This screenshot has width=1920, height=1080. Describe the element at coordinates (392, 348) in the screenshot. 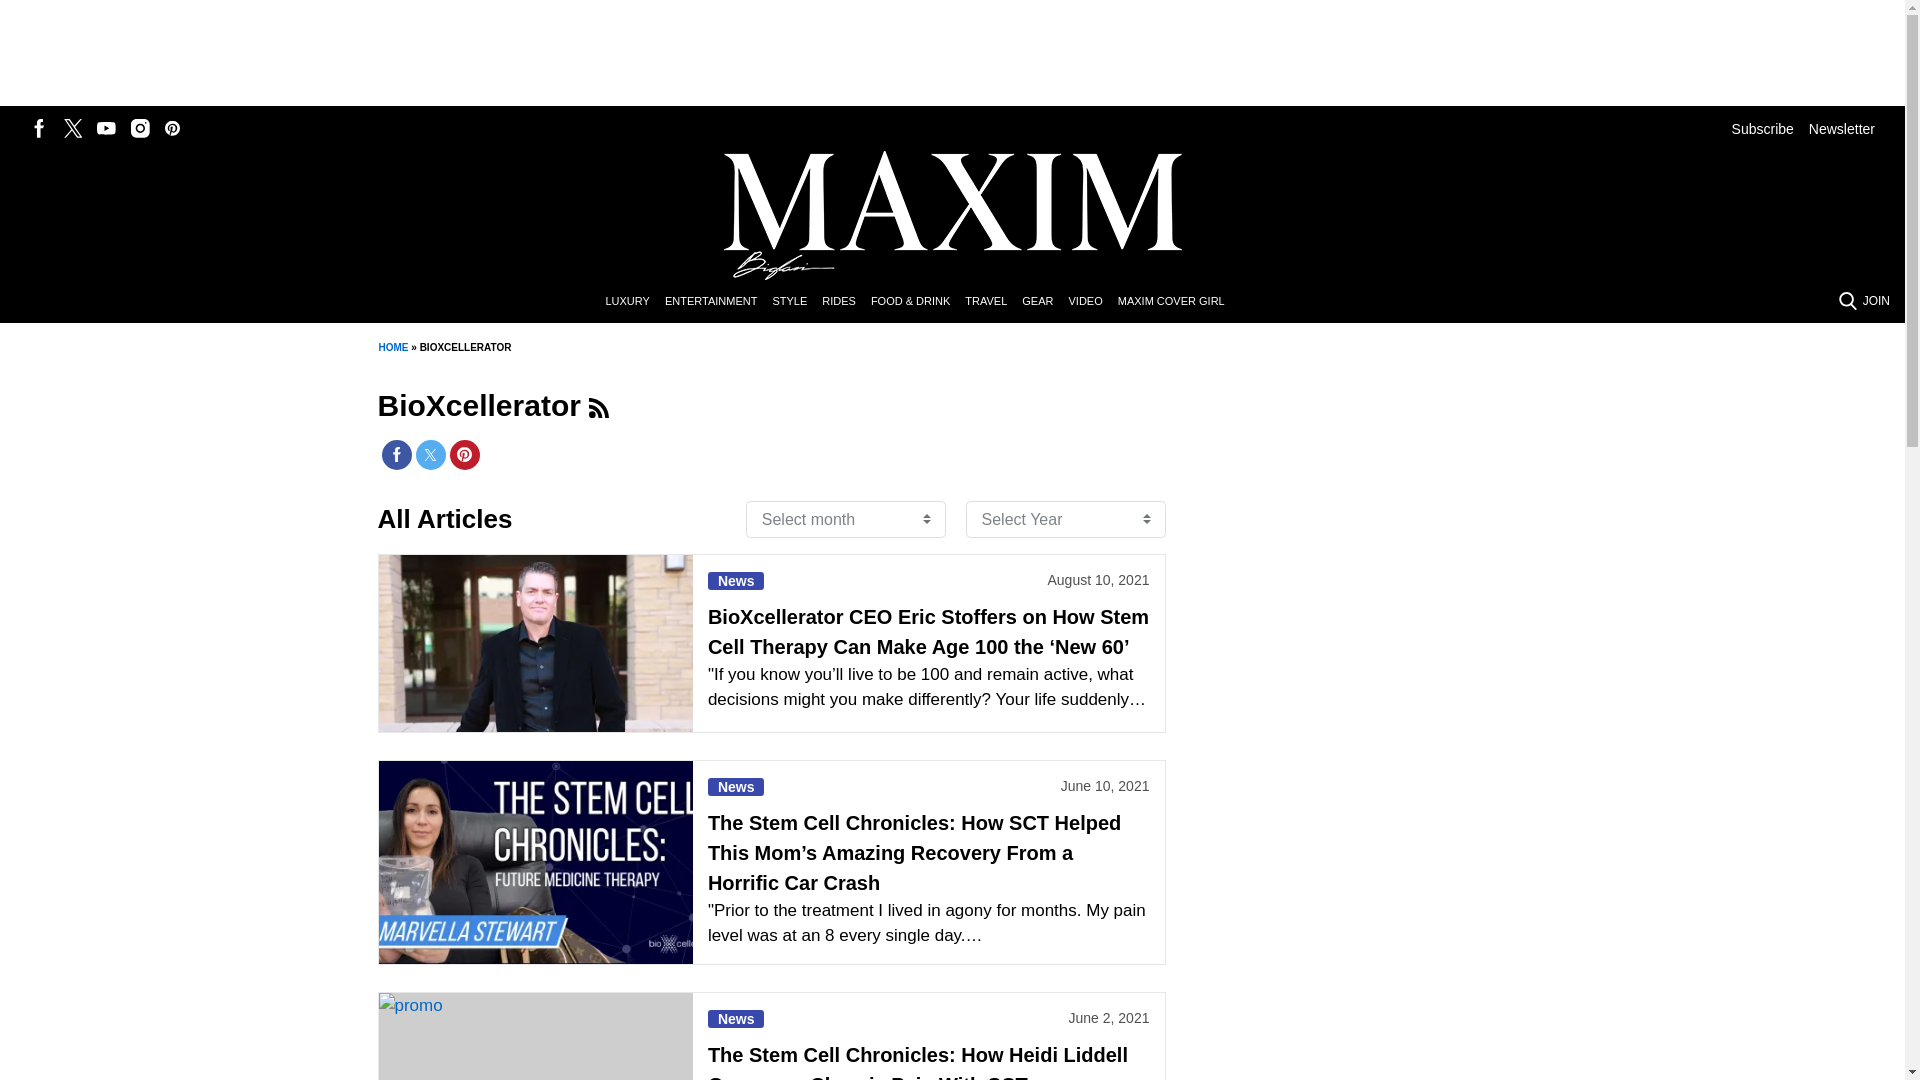

I see `HOME` at that location.